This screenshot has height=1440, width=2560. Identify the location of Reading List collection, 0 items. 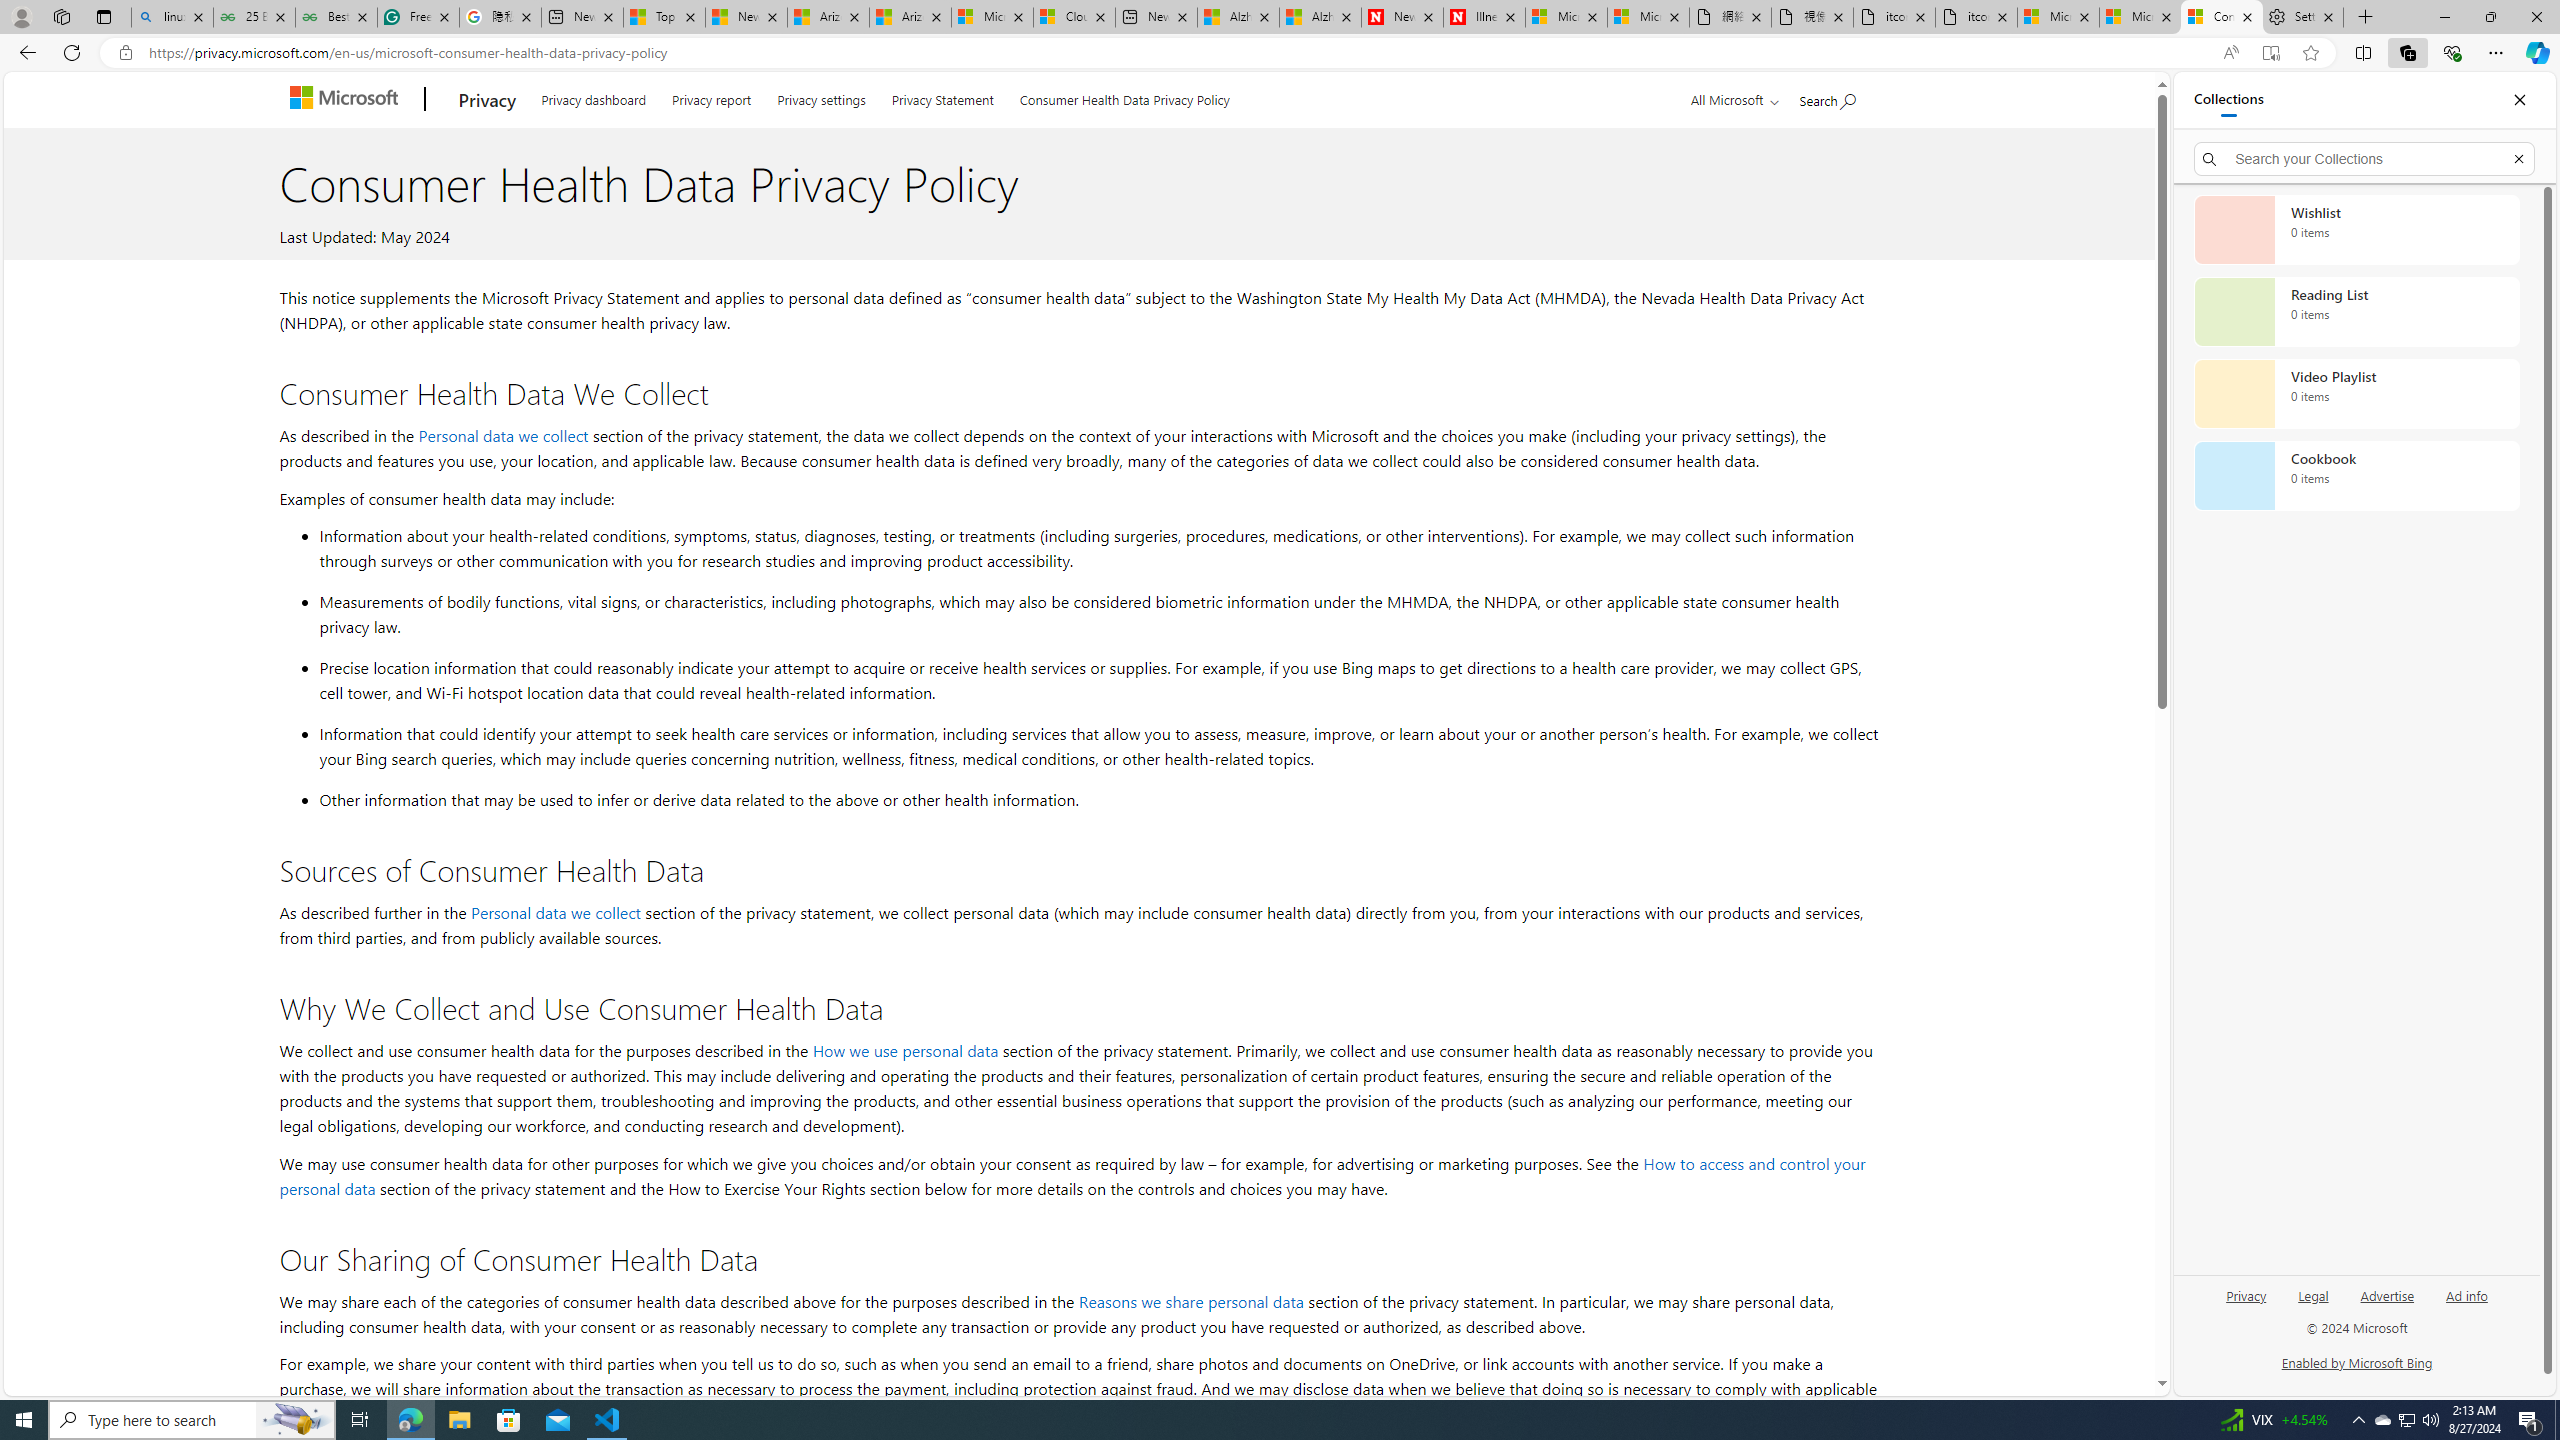
(2356, 312).